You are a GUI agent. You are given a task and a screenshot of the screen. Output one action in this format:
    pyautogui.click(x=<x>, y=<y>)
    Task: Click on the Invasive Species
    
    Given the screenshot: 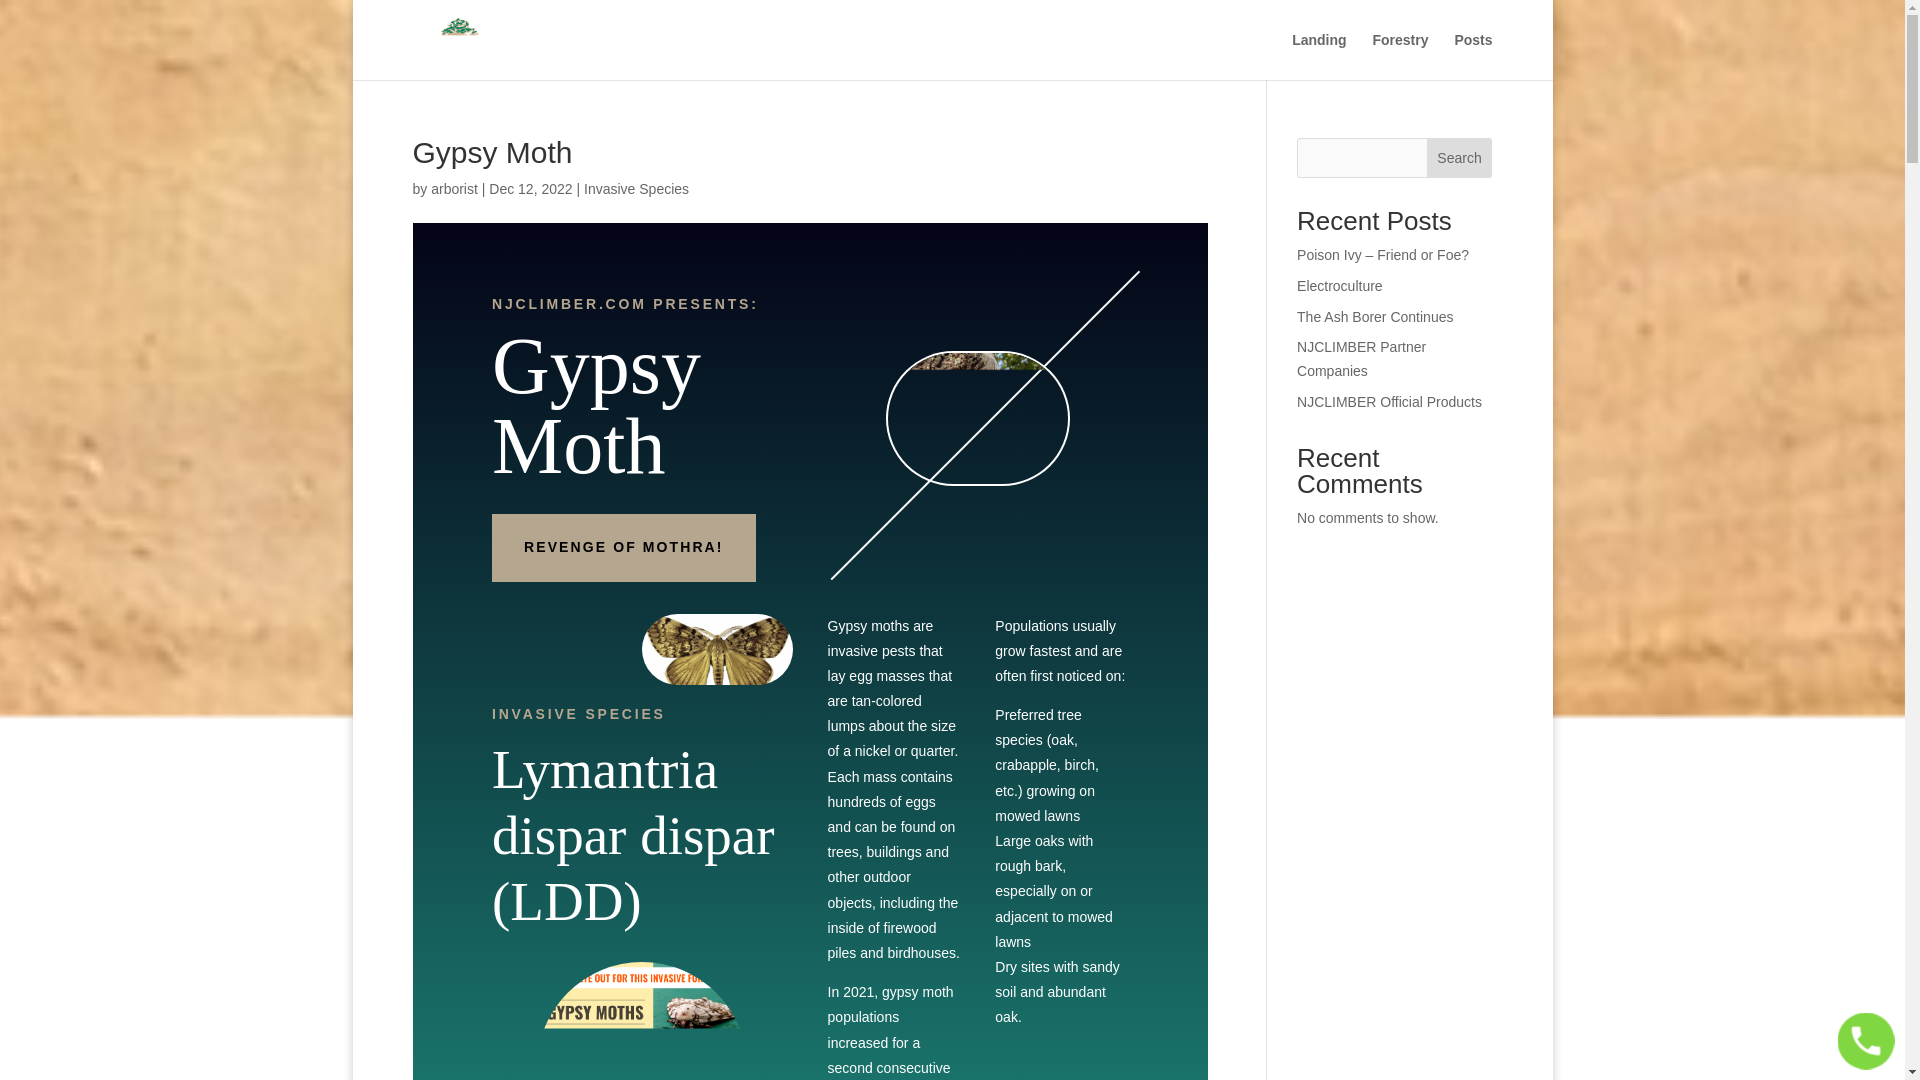 What is the action you would take?
    pyautogui.click(x=636, y=188)
    